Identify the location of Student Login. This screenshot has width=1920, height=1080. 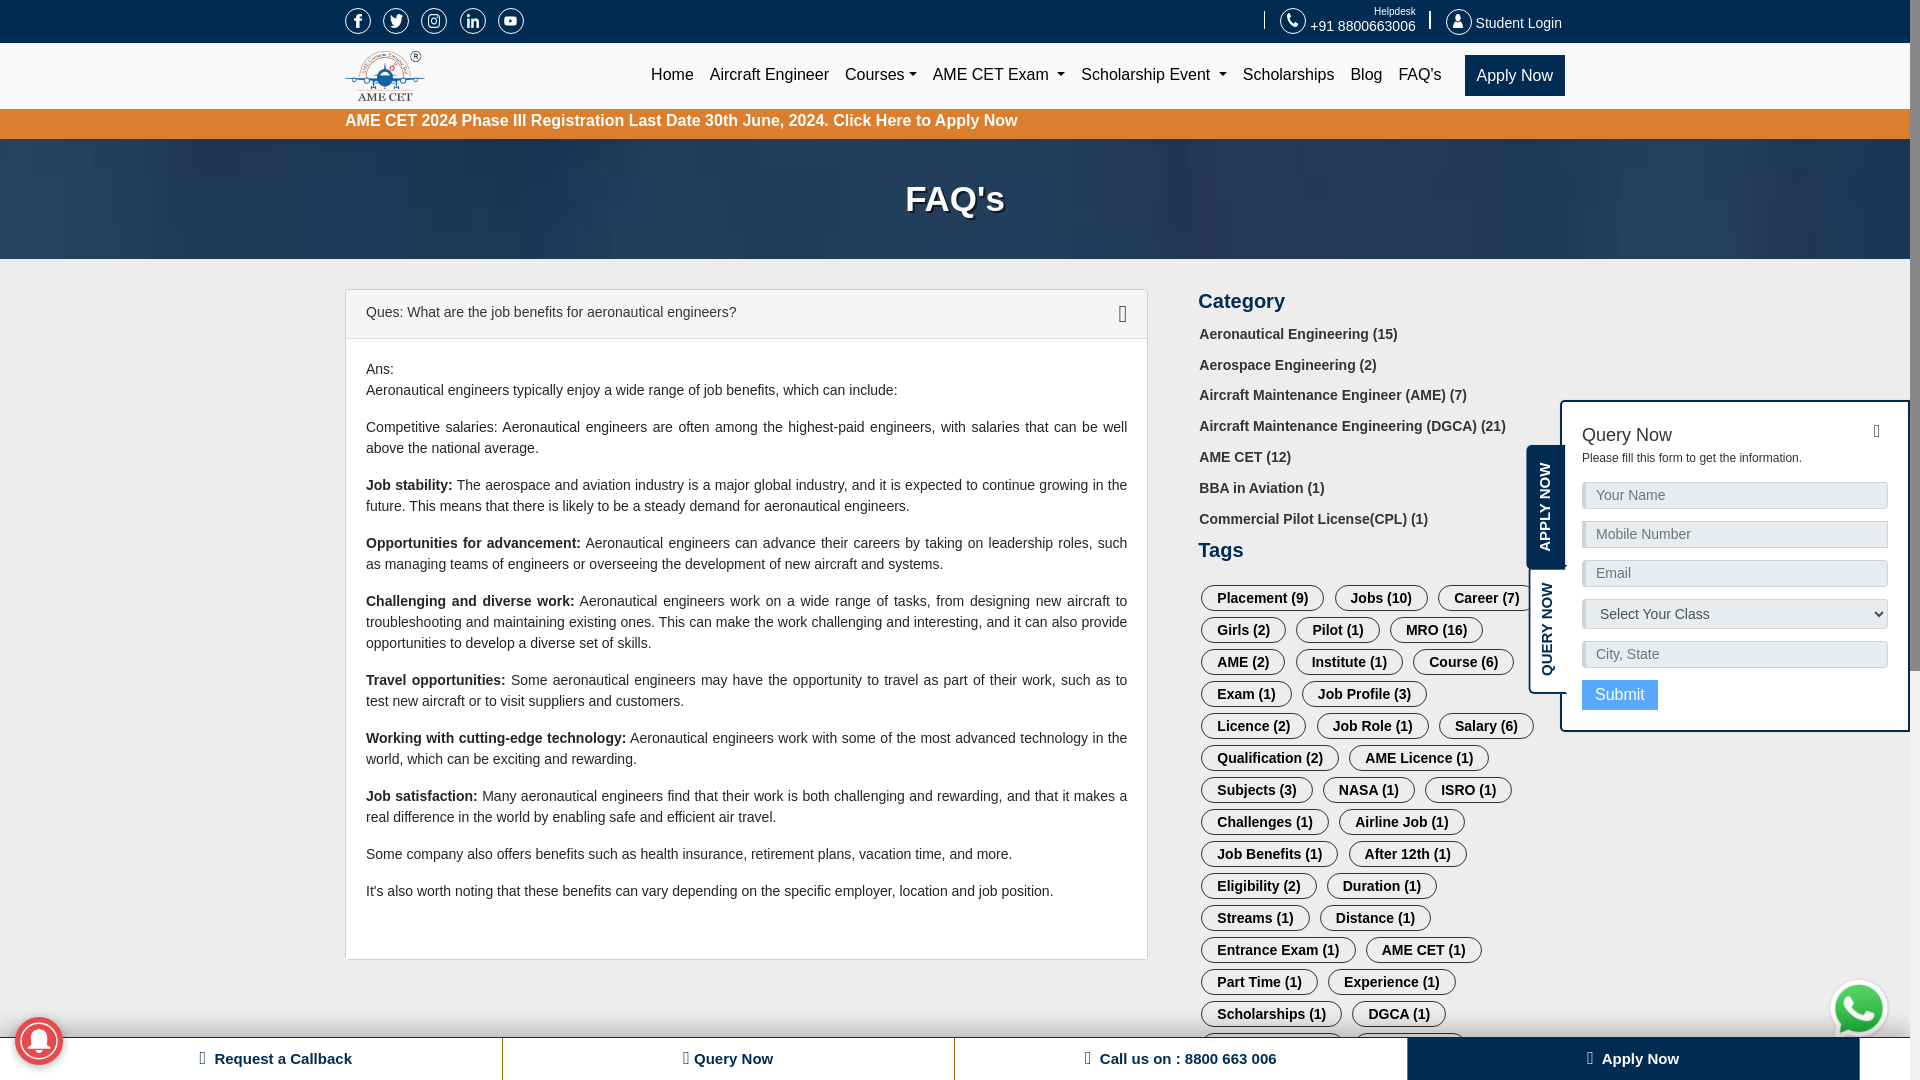
(1504, 23).